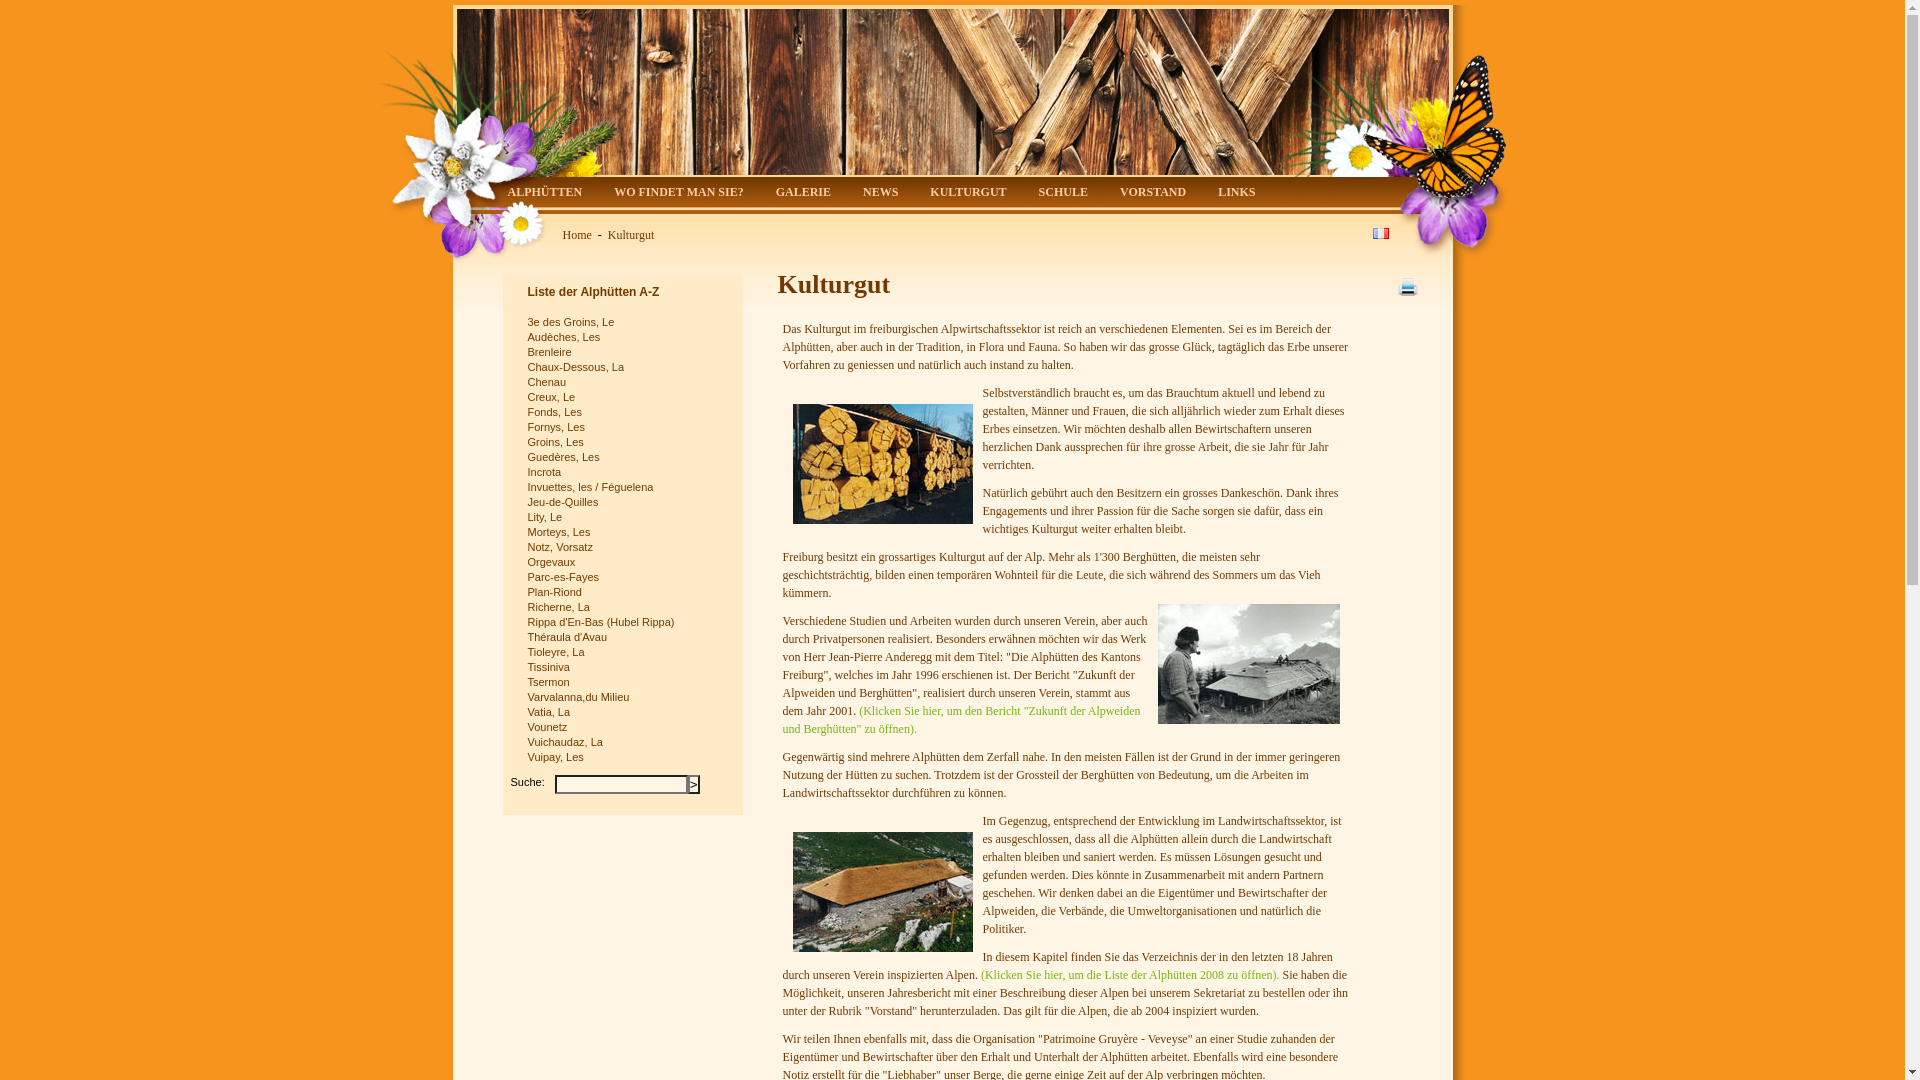  I want to click on NEWS, so click(880, 194).